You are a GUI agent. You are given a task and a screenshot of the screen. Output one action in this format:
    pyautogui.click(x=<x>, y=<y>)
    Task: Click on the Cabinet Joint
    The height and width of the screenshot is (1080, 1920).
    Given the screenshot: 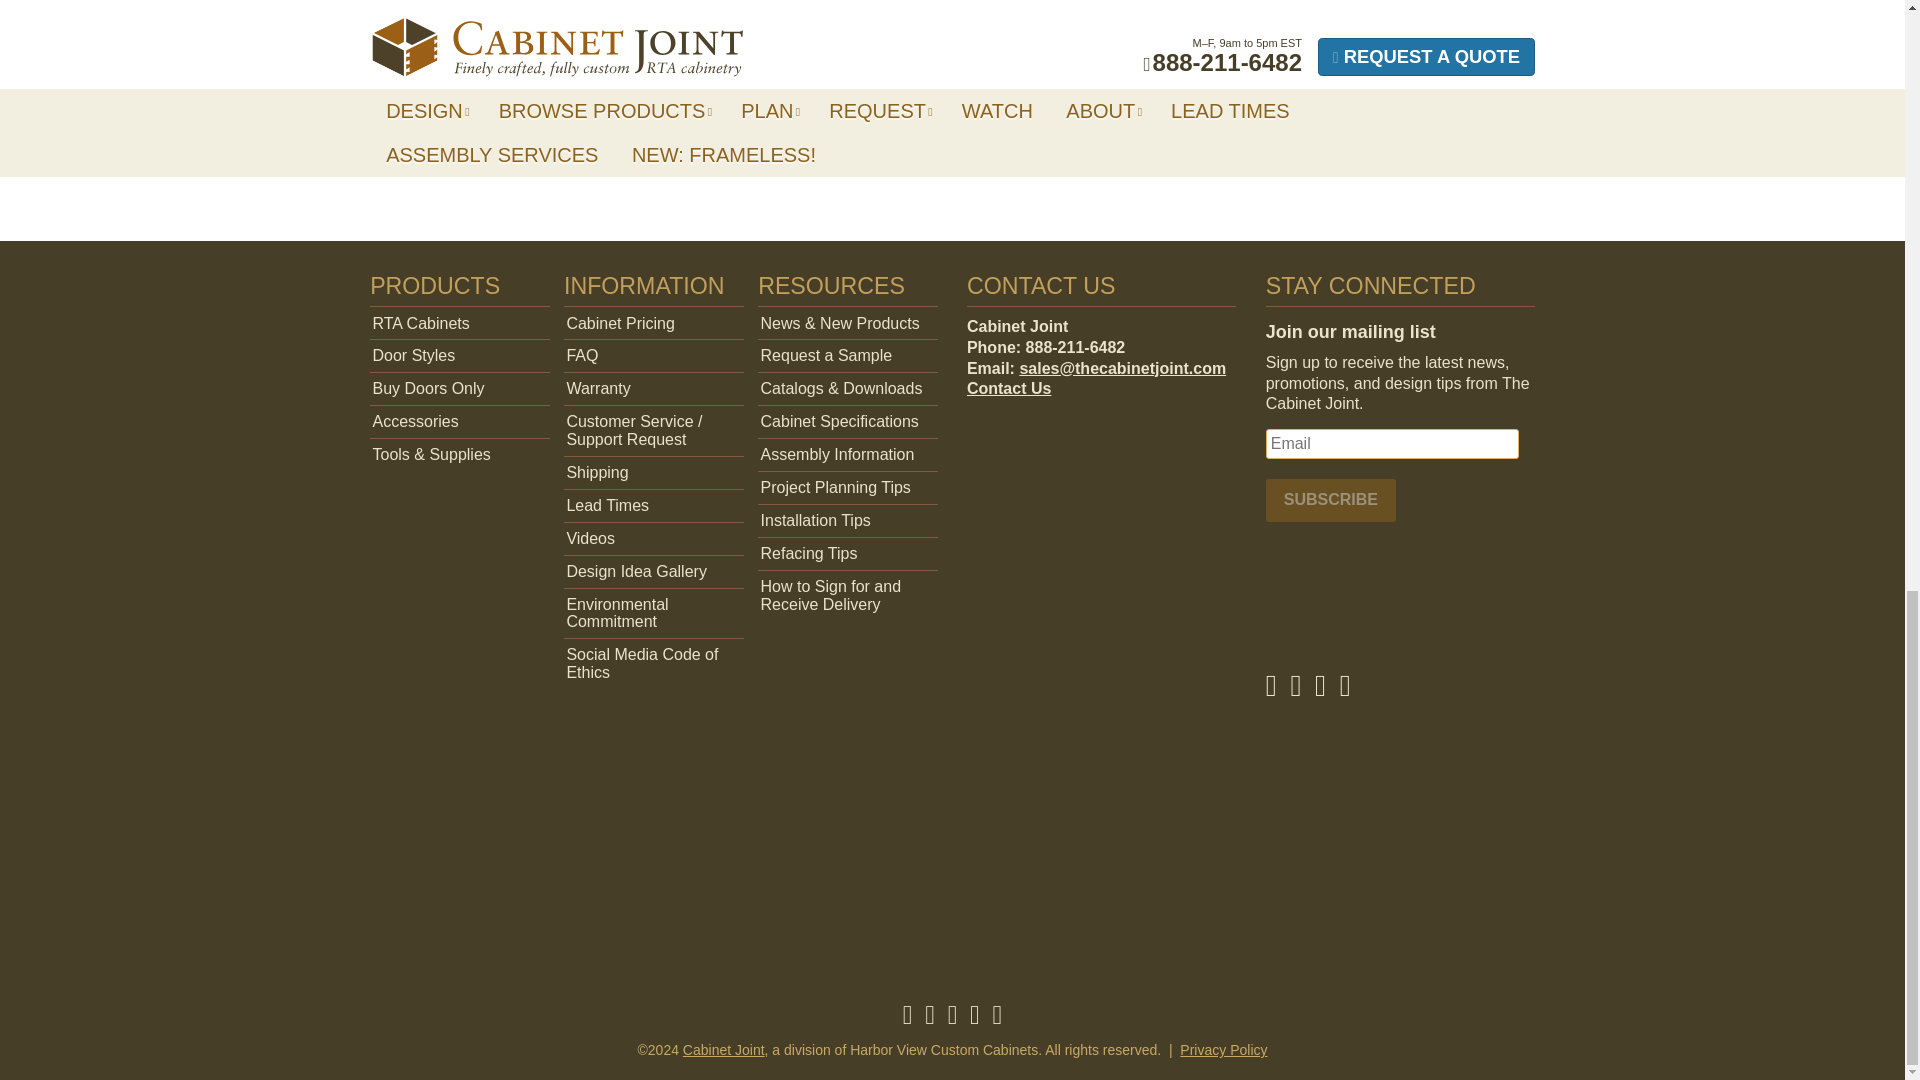 What is the action you would take?
    pyautogui.click(x=724, y=1050)
    